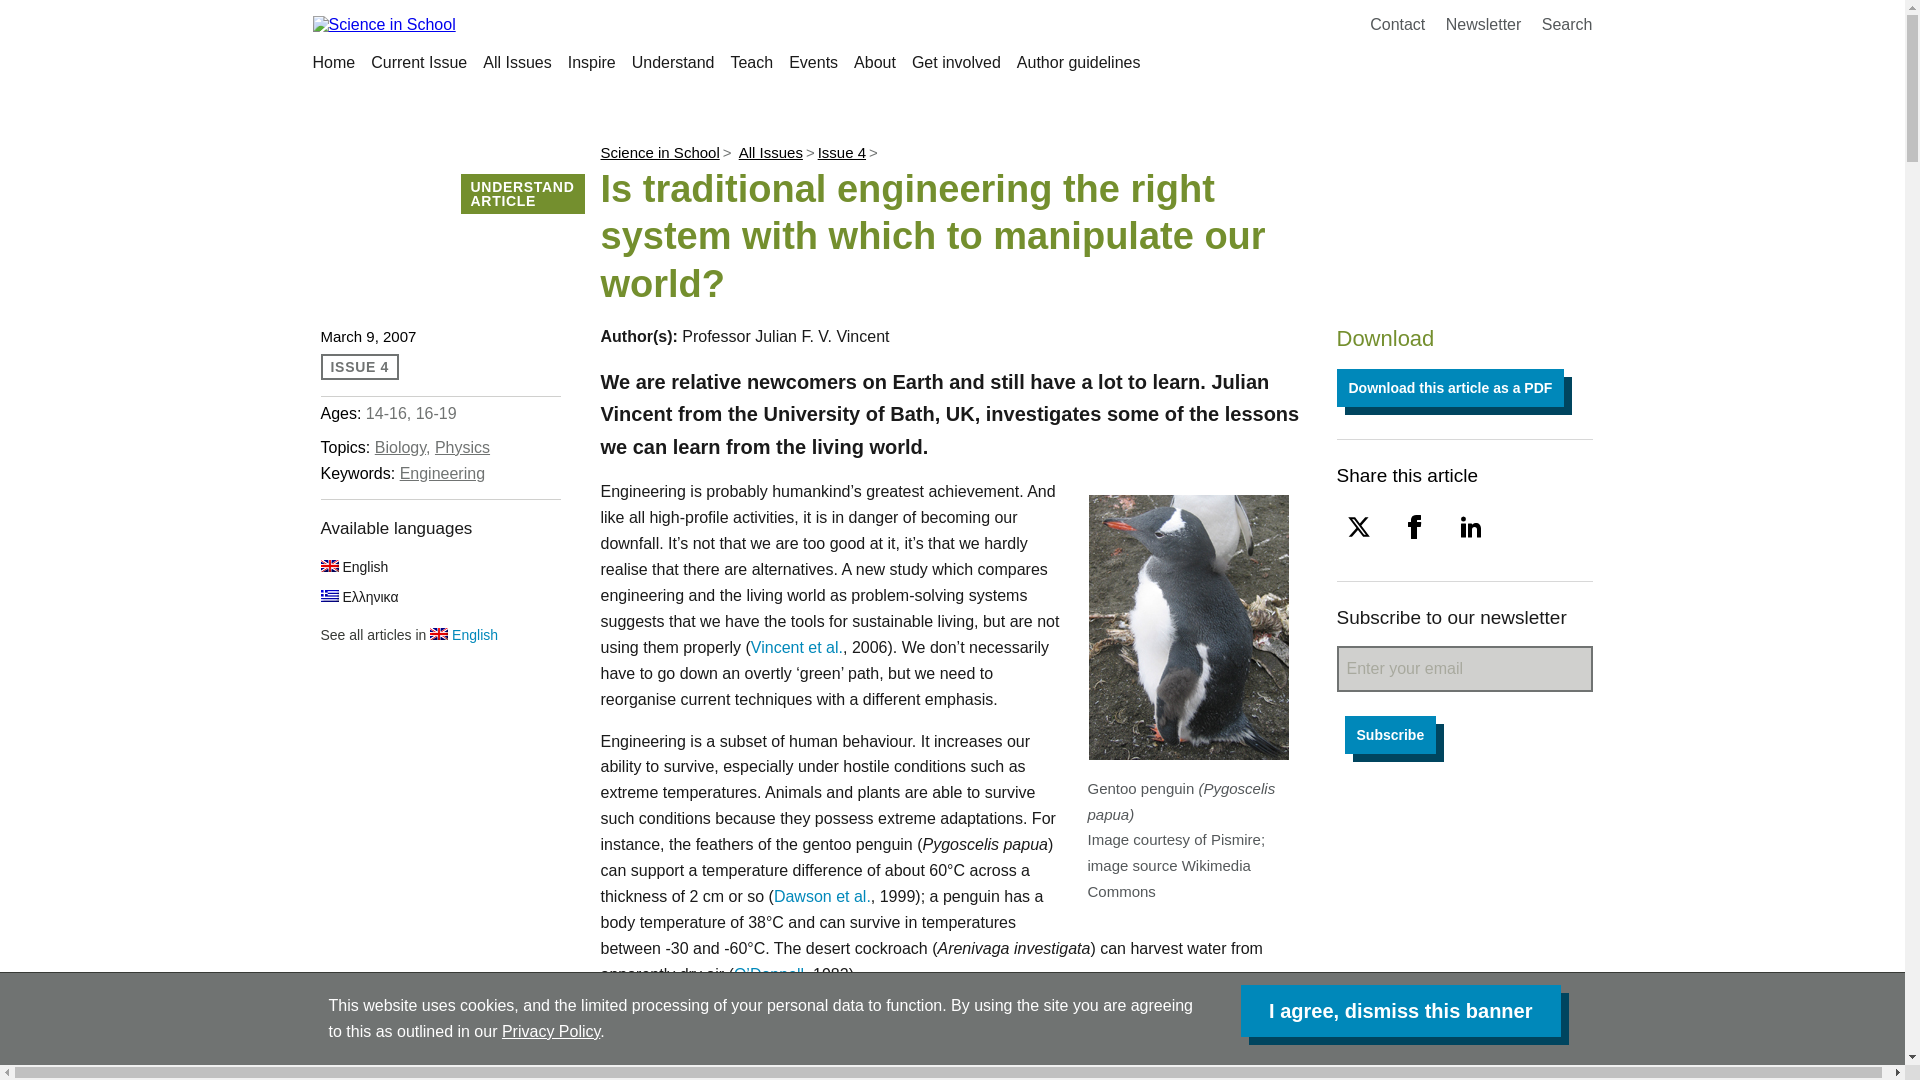 Image resolution: width=1920 pixels, height=1080 pixels. I want to click on Biology, so click(400, 446).